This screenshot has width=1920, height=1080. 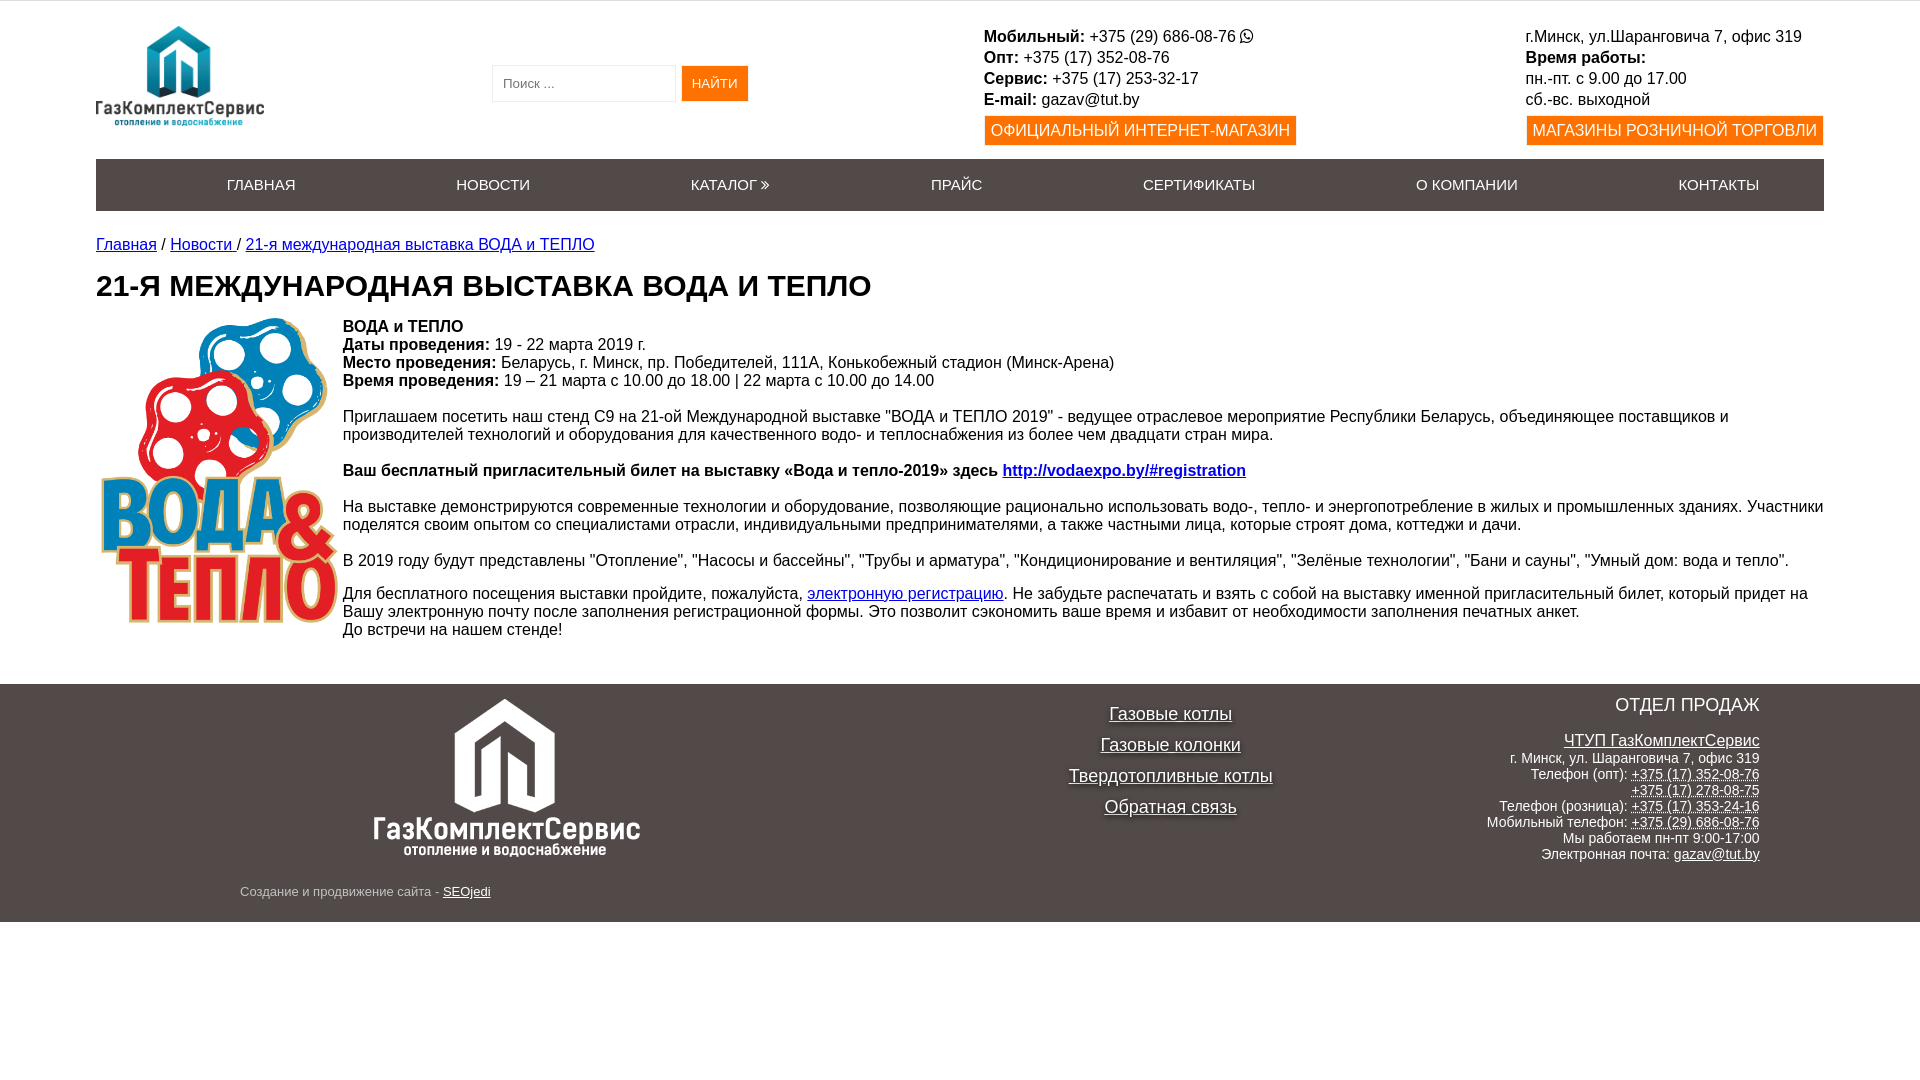 I want to click on http://vodaexpo.by/#registration, so click(x=1124, y=470).